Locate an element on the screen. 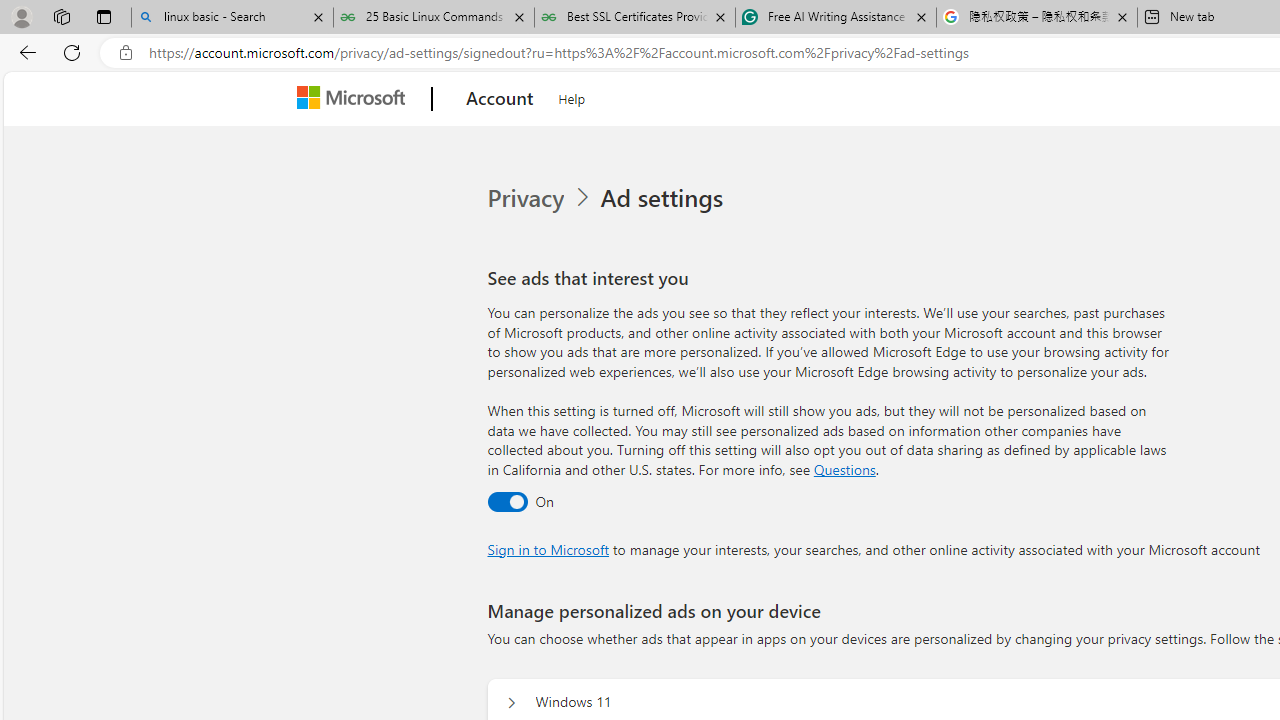 The image size is (1280, 720). 25 Basic Linux Commands For Beginners - GeeksforGeeks is located at coordinates (434, 18).